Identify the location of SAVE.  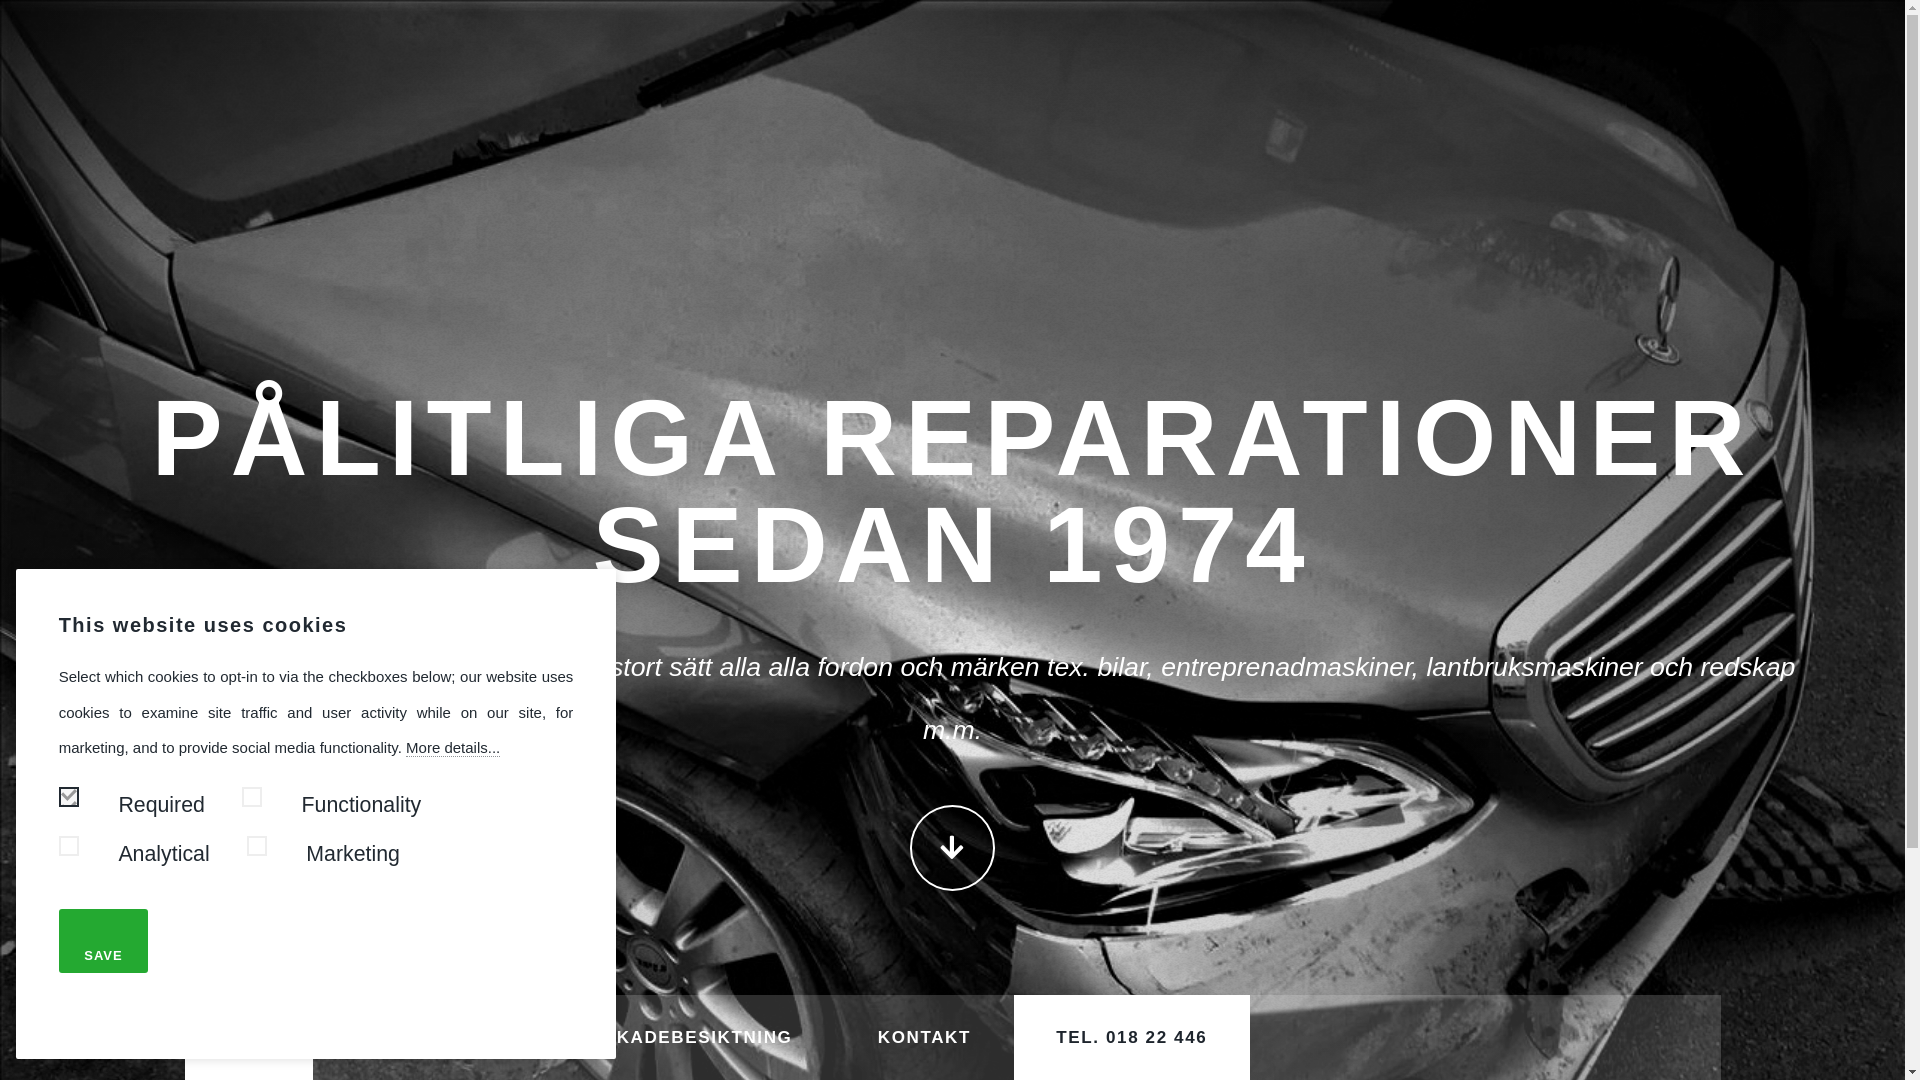
(104, 941).